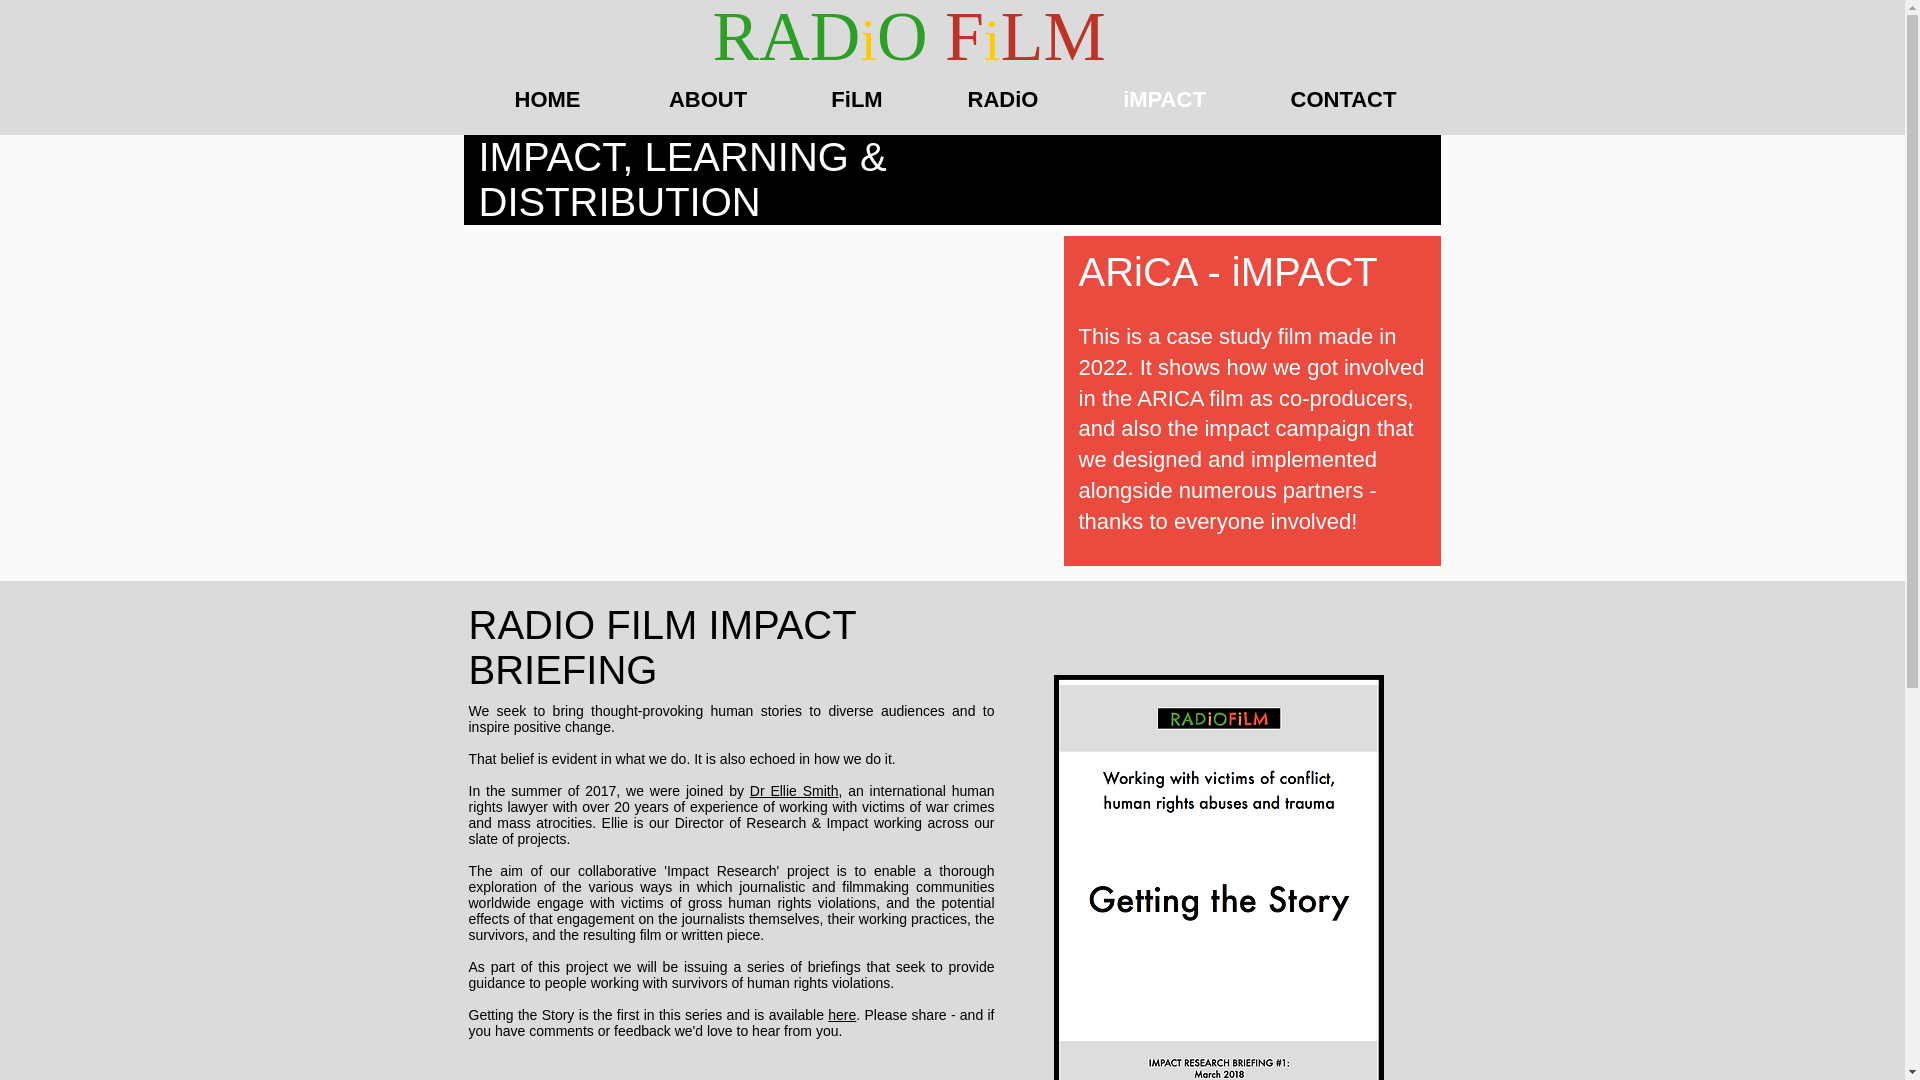 The image size is (1920, 1080). I want to click on RADiO, so click(1002, 96).